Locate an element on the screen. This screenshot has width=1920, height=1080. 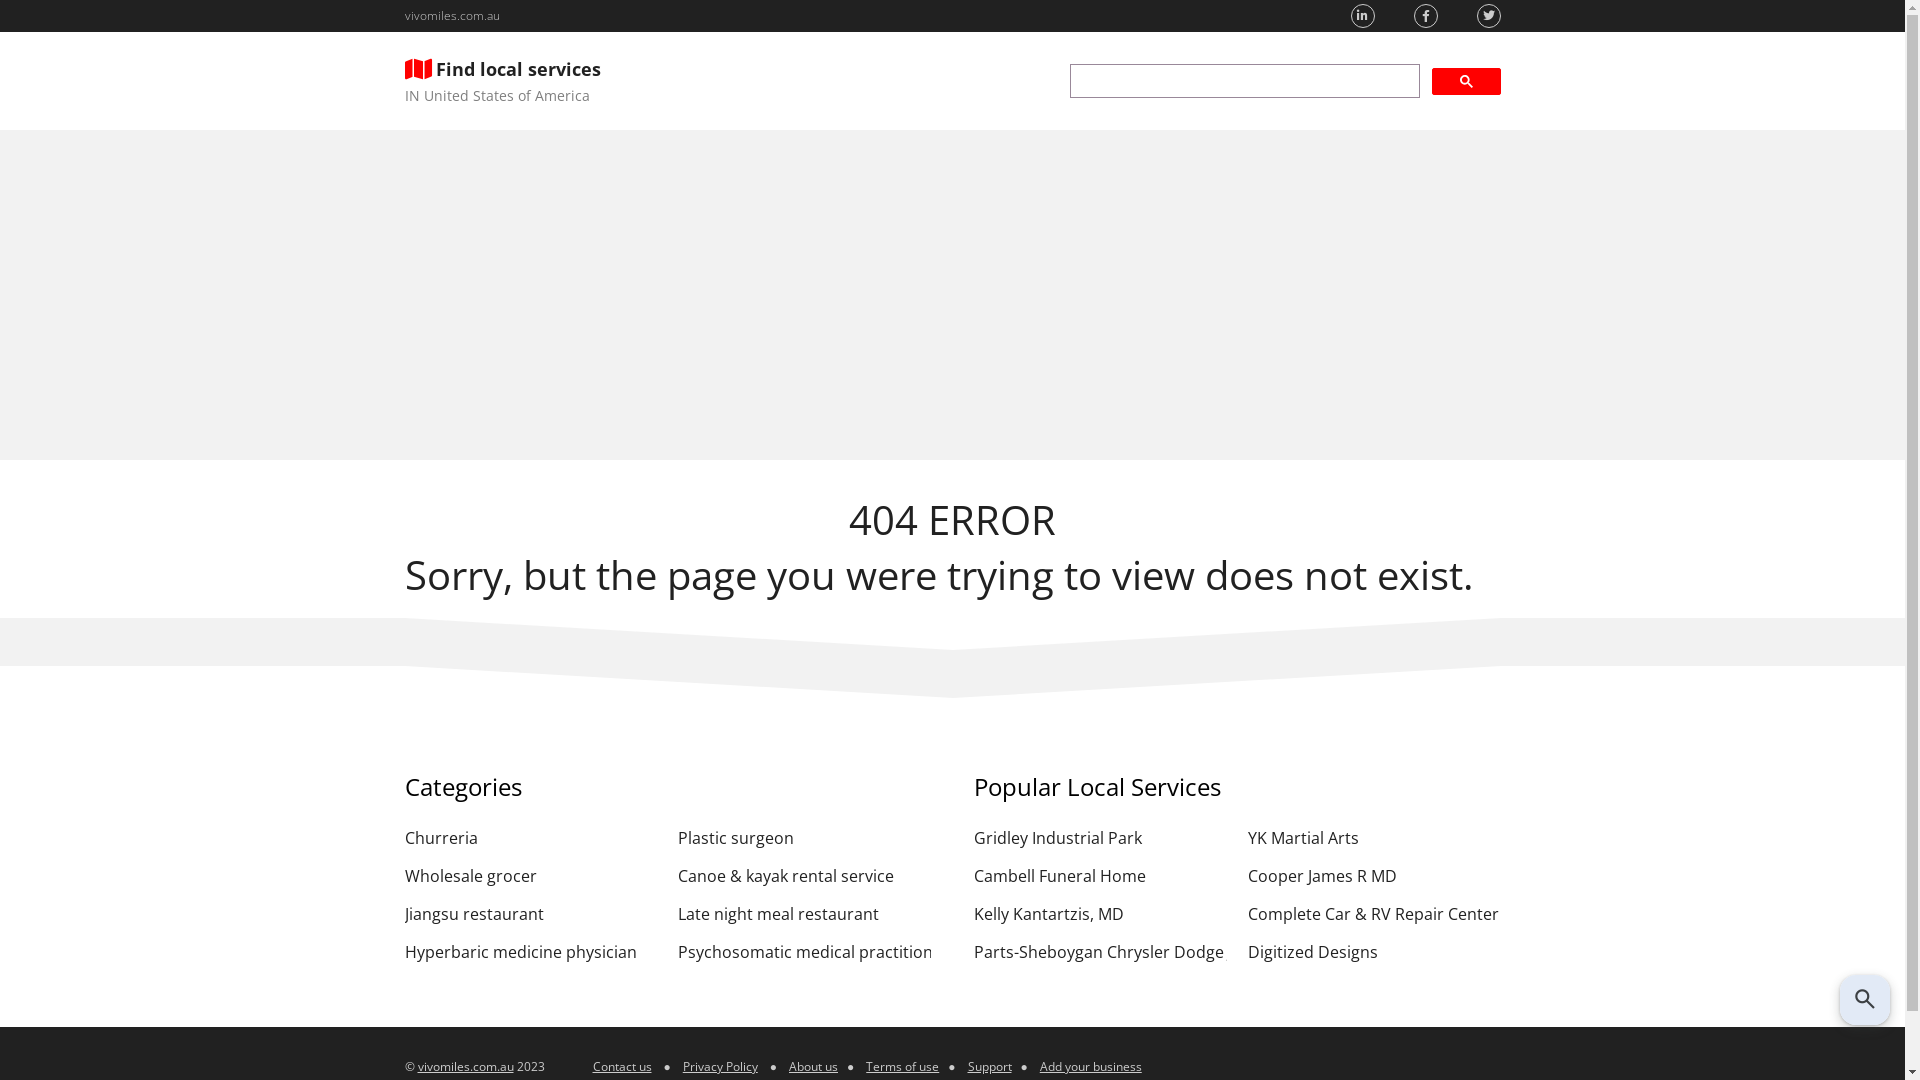
Jiangsu restaurant is located at coordinates (530, 914).